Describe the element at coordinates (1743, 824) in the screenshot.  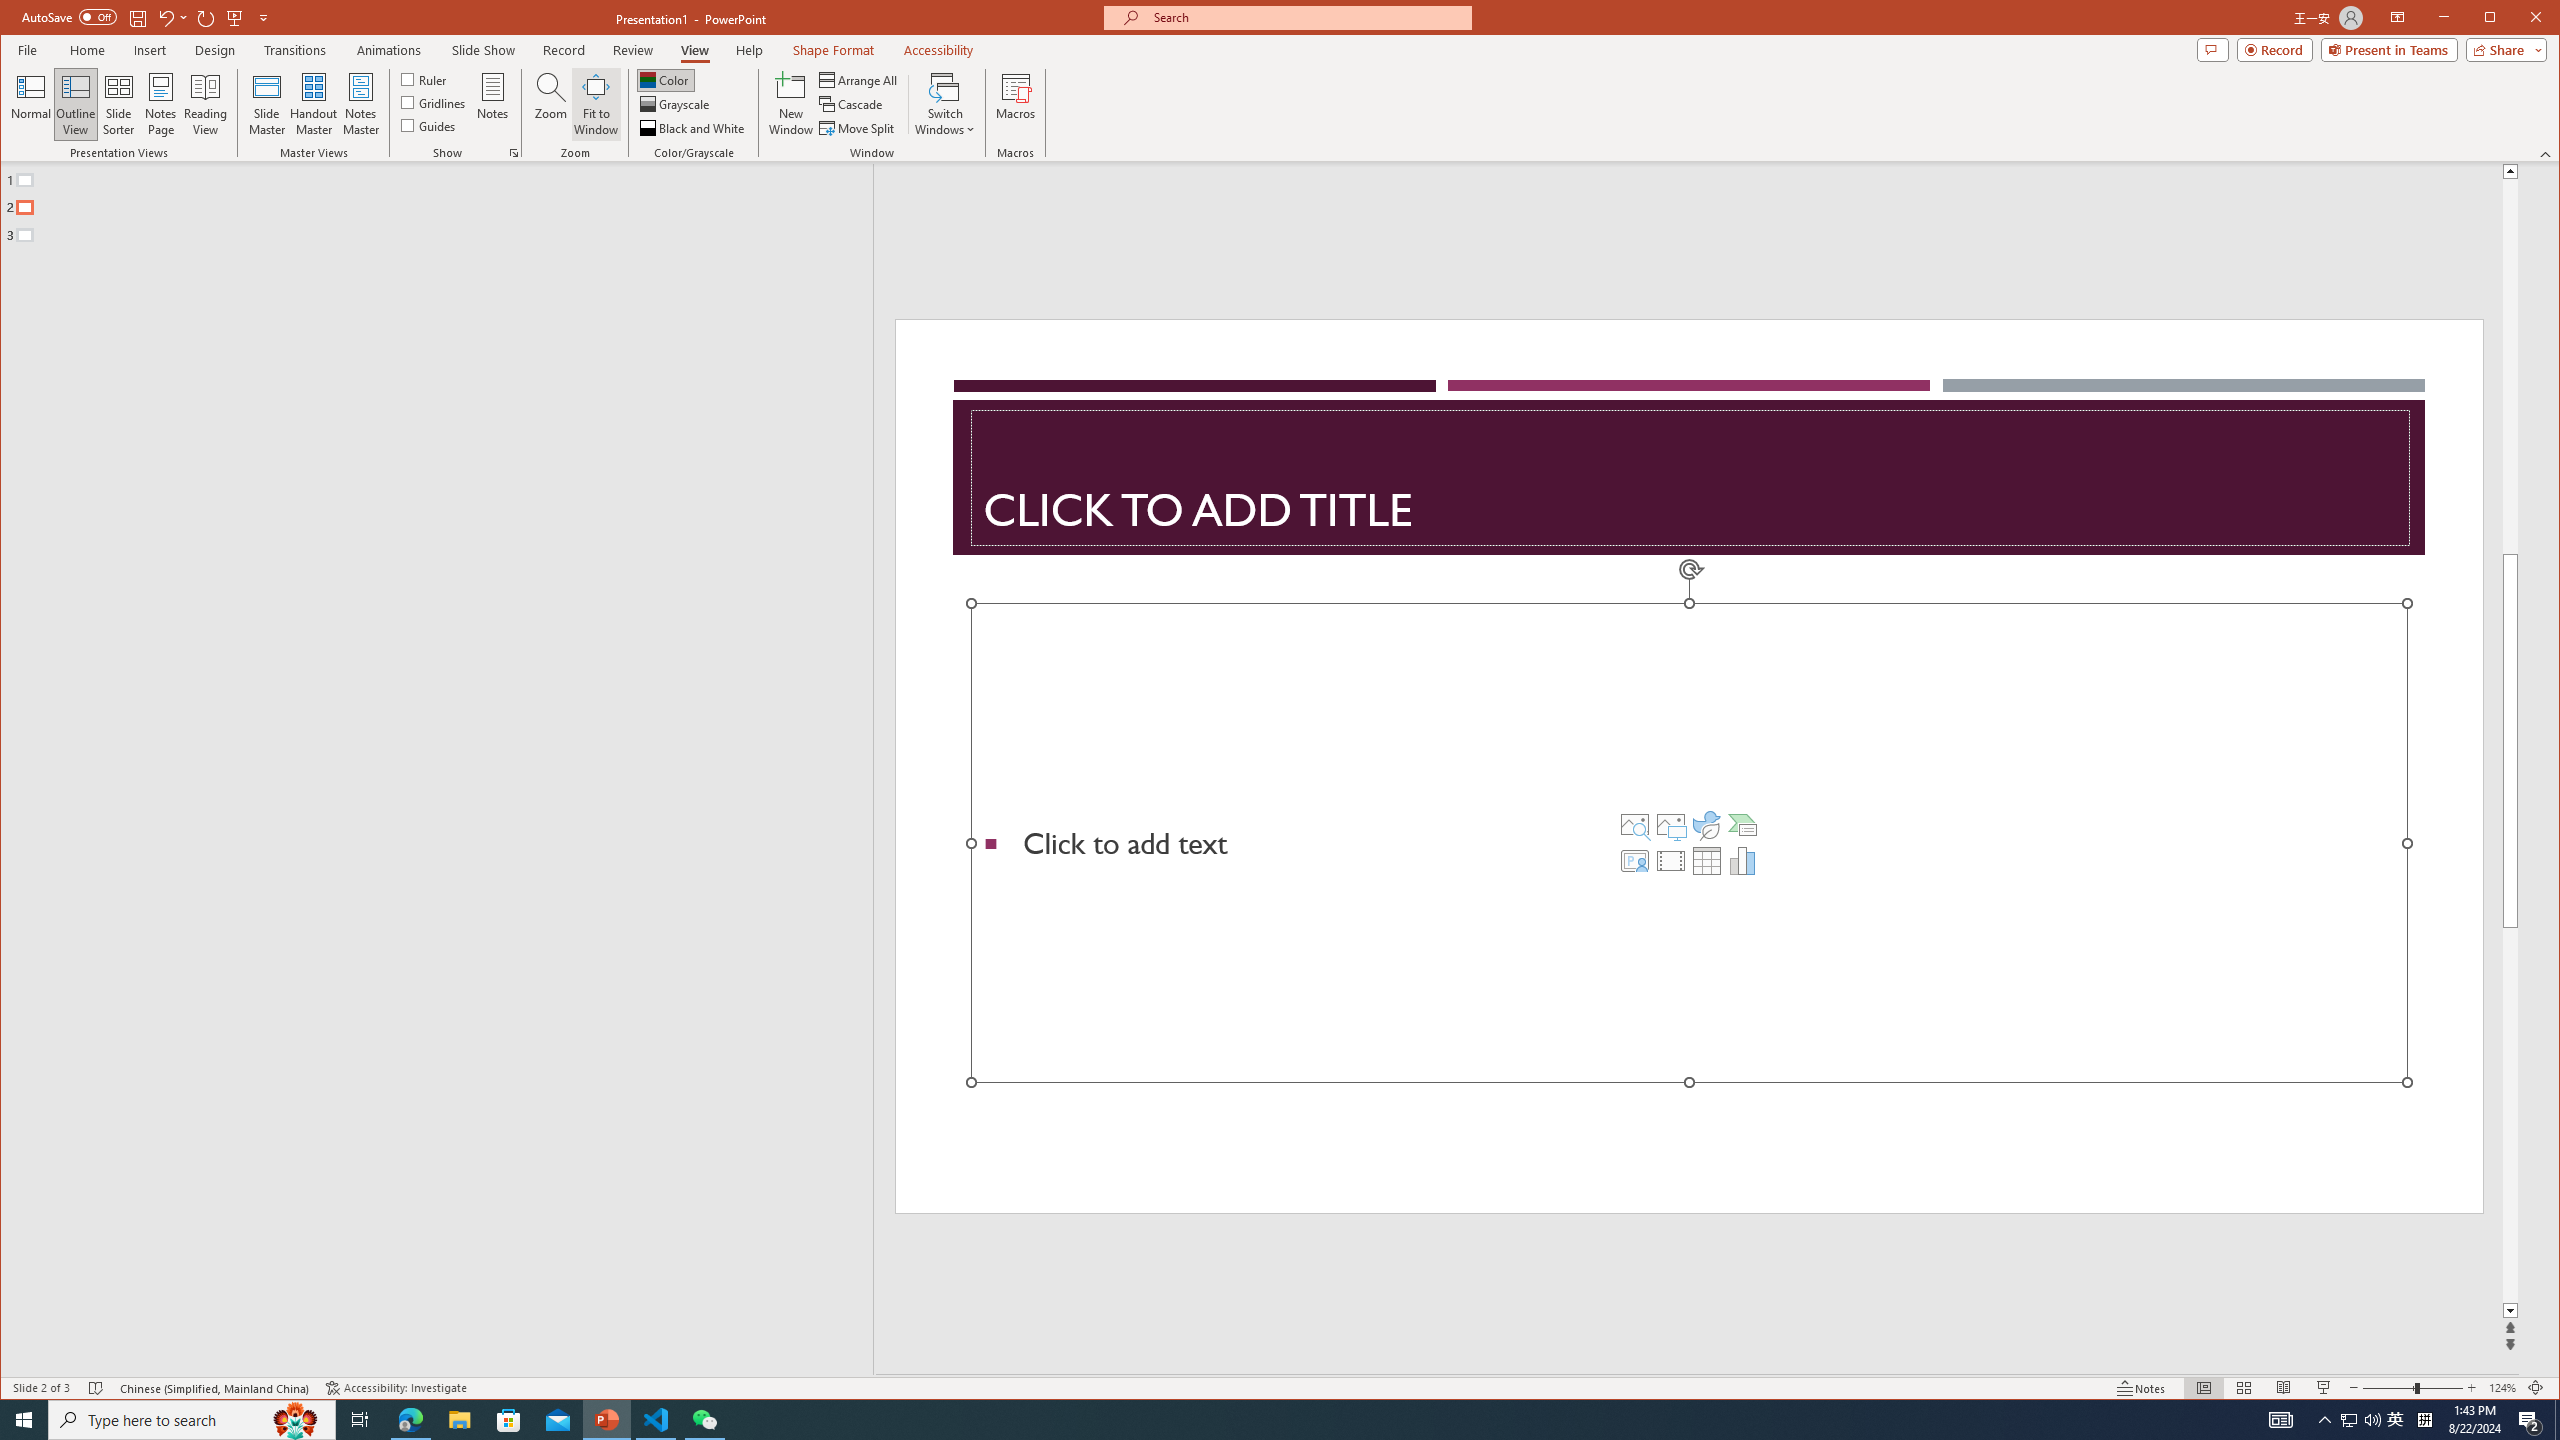
I see `Insert a SmartArt Graphic` at that location.